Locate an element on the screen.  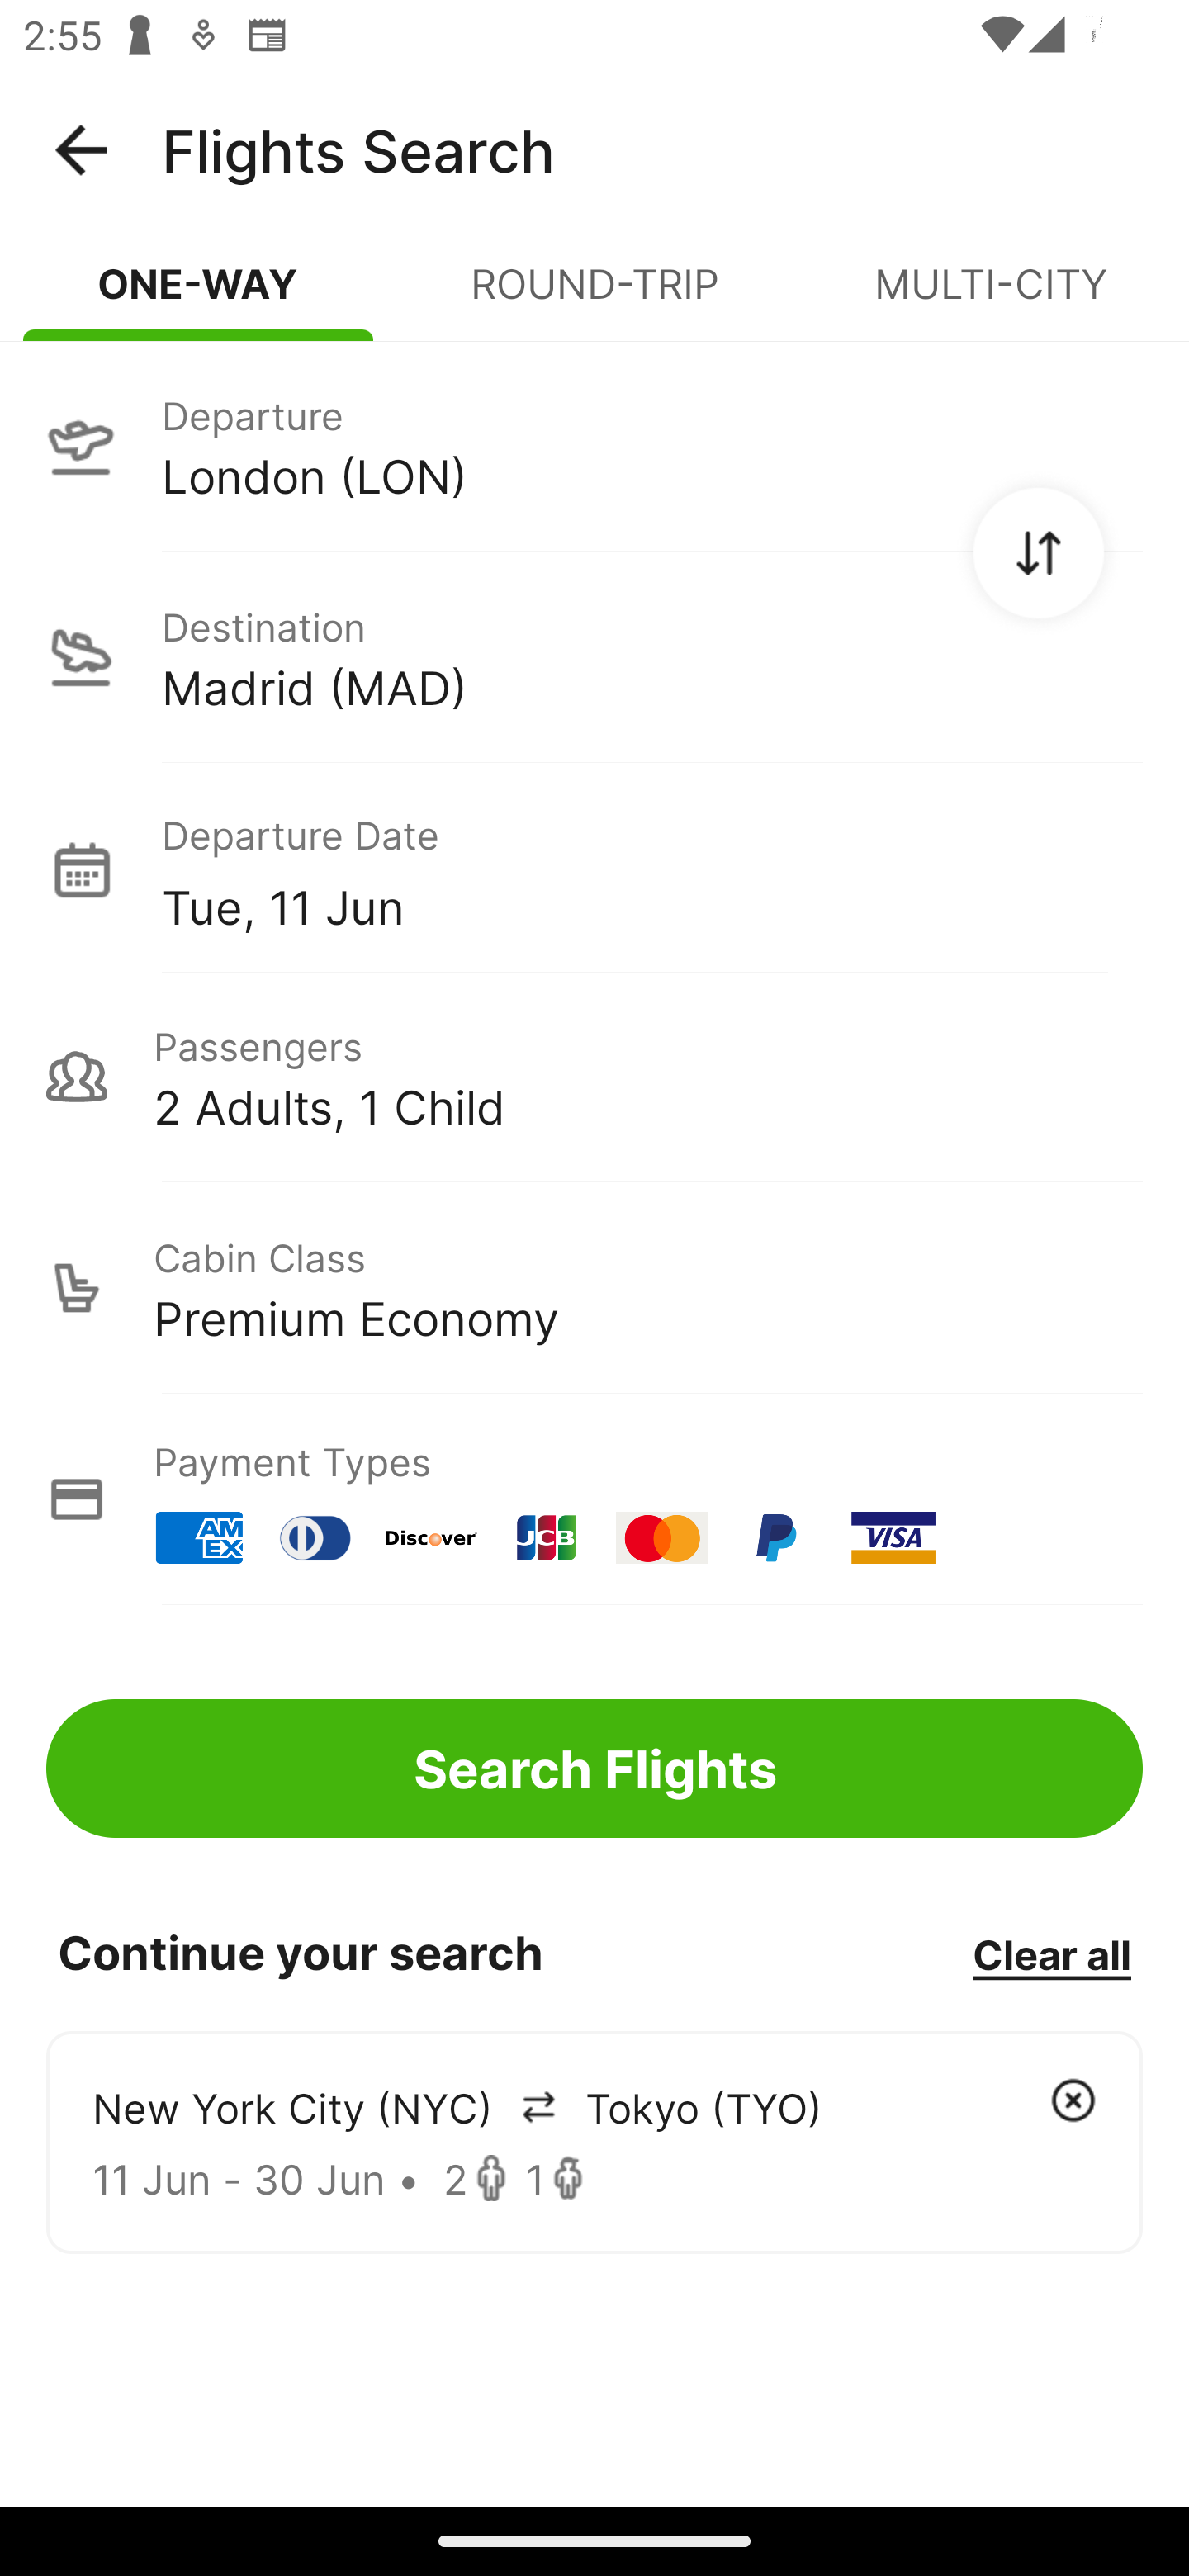
Departure London (LON) is located at coordinates (594, 445).